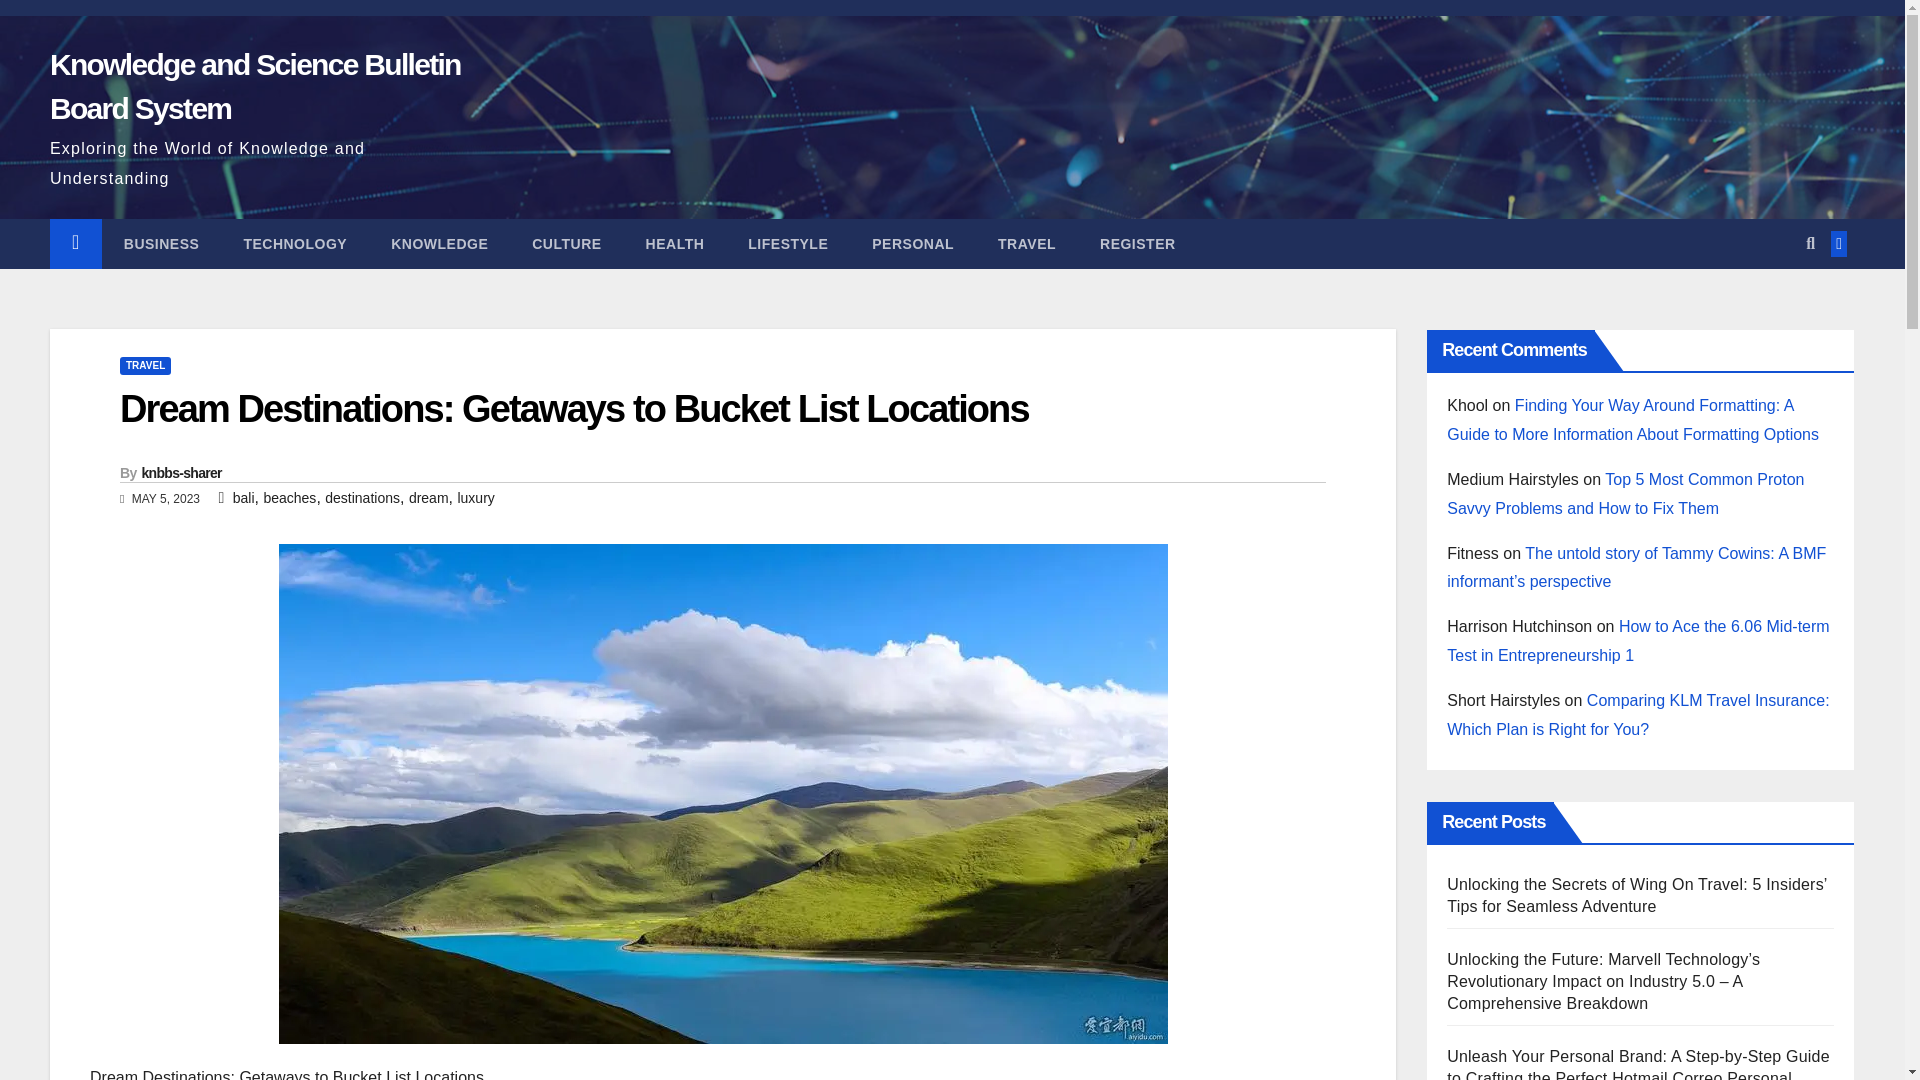  What do you see at coordinates (294, 244) in the screenshot?
I see `Technology` at bounding box center [294, 244].